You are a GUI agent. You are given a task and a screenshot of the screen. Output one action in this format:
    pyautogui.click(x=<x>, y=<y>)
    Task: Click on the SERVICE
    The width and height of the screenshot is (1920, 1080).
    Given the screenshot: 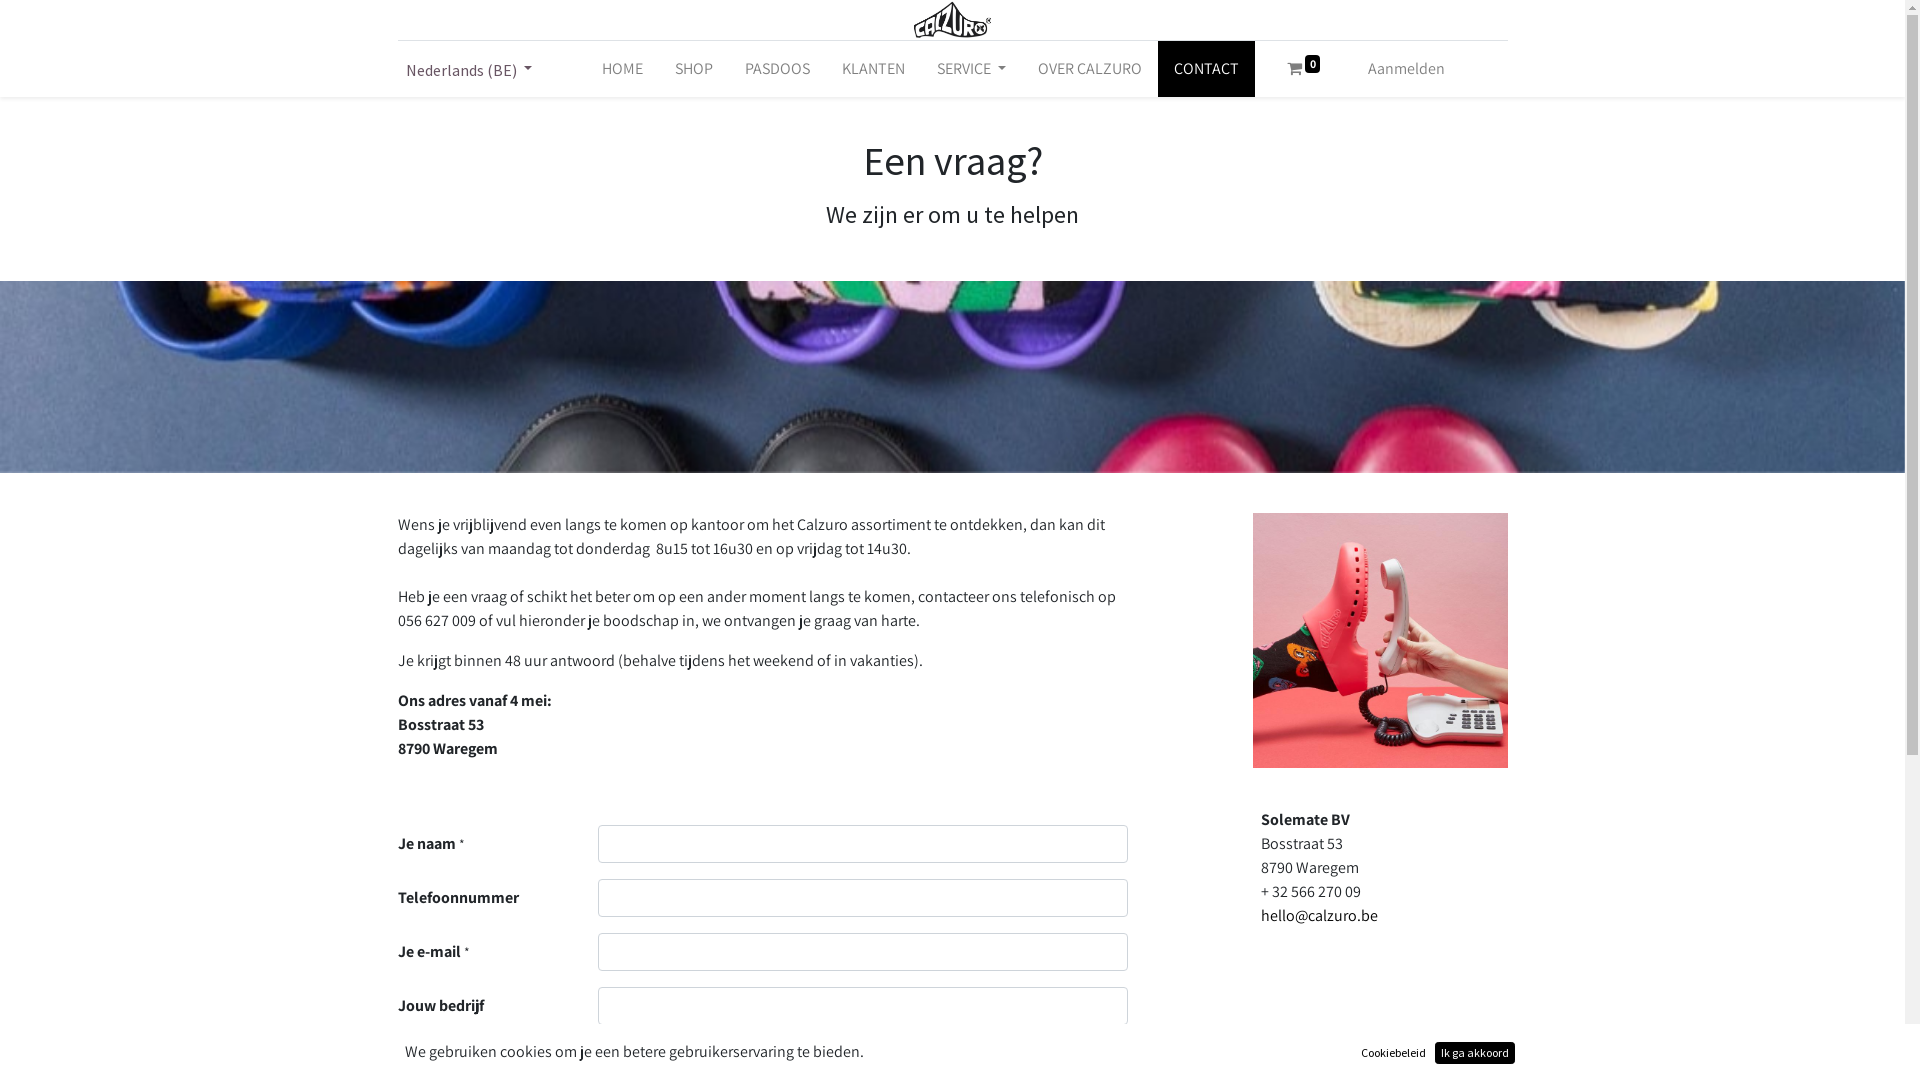 What is the action you would take?
    pyautogui.click(x=972, y=69)
    